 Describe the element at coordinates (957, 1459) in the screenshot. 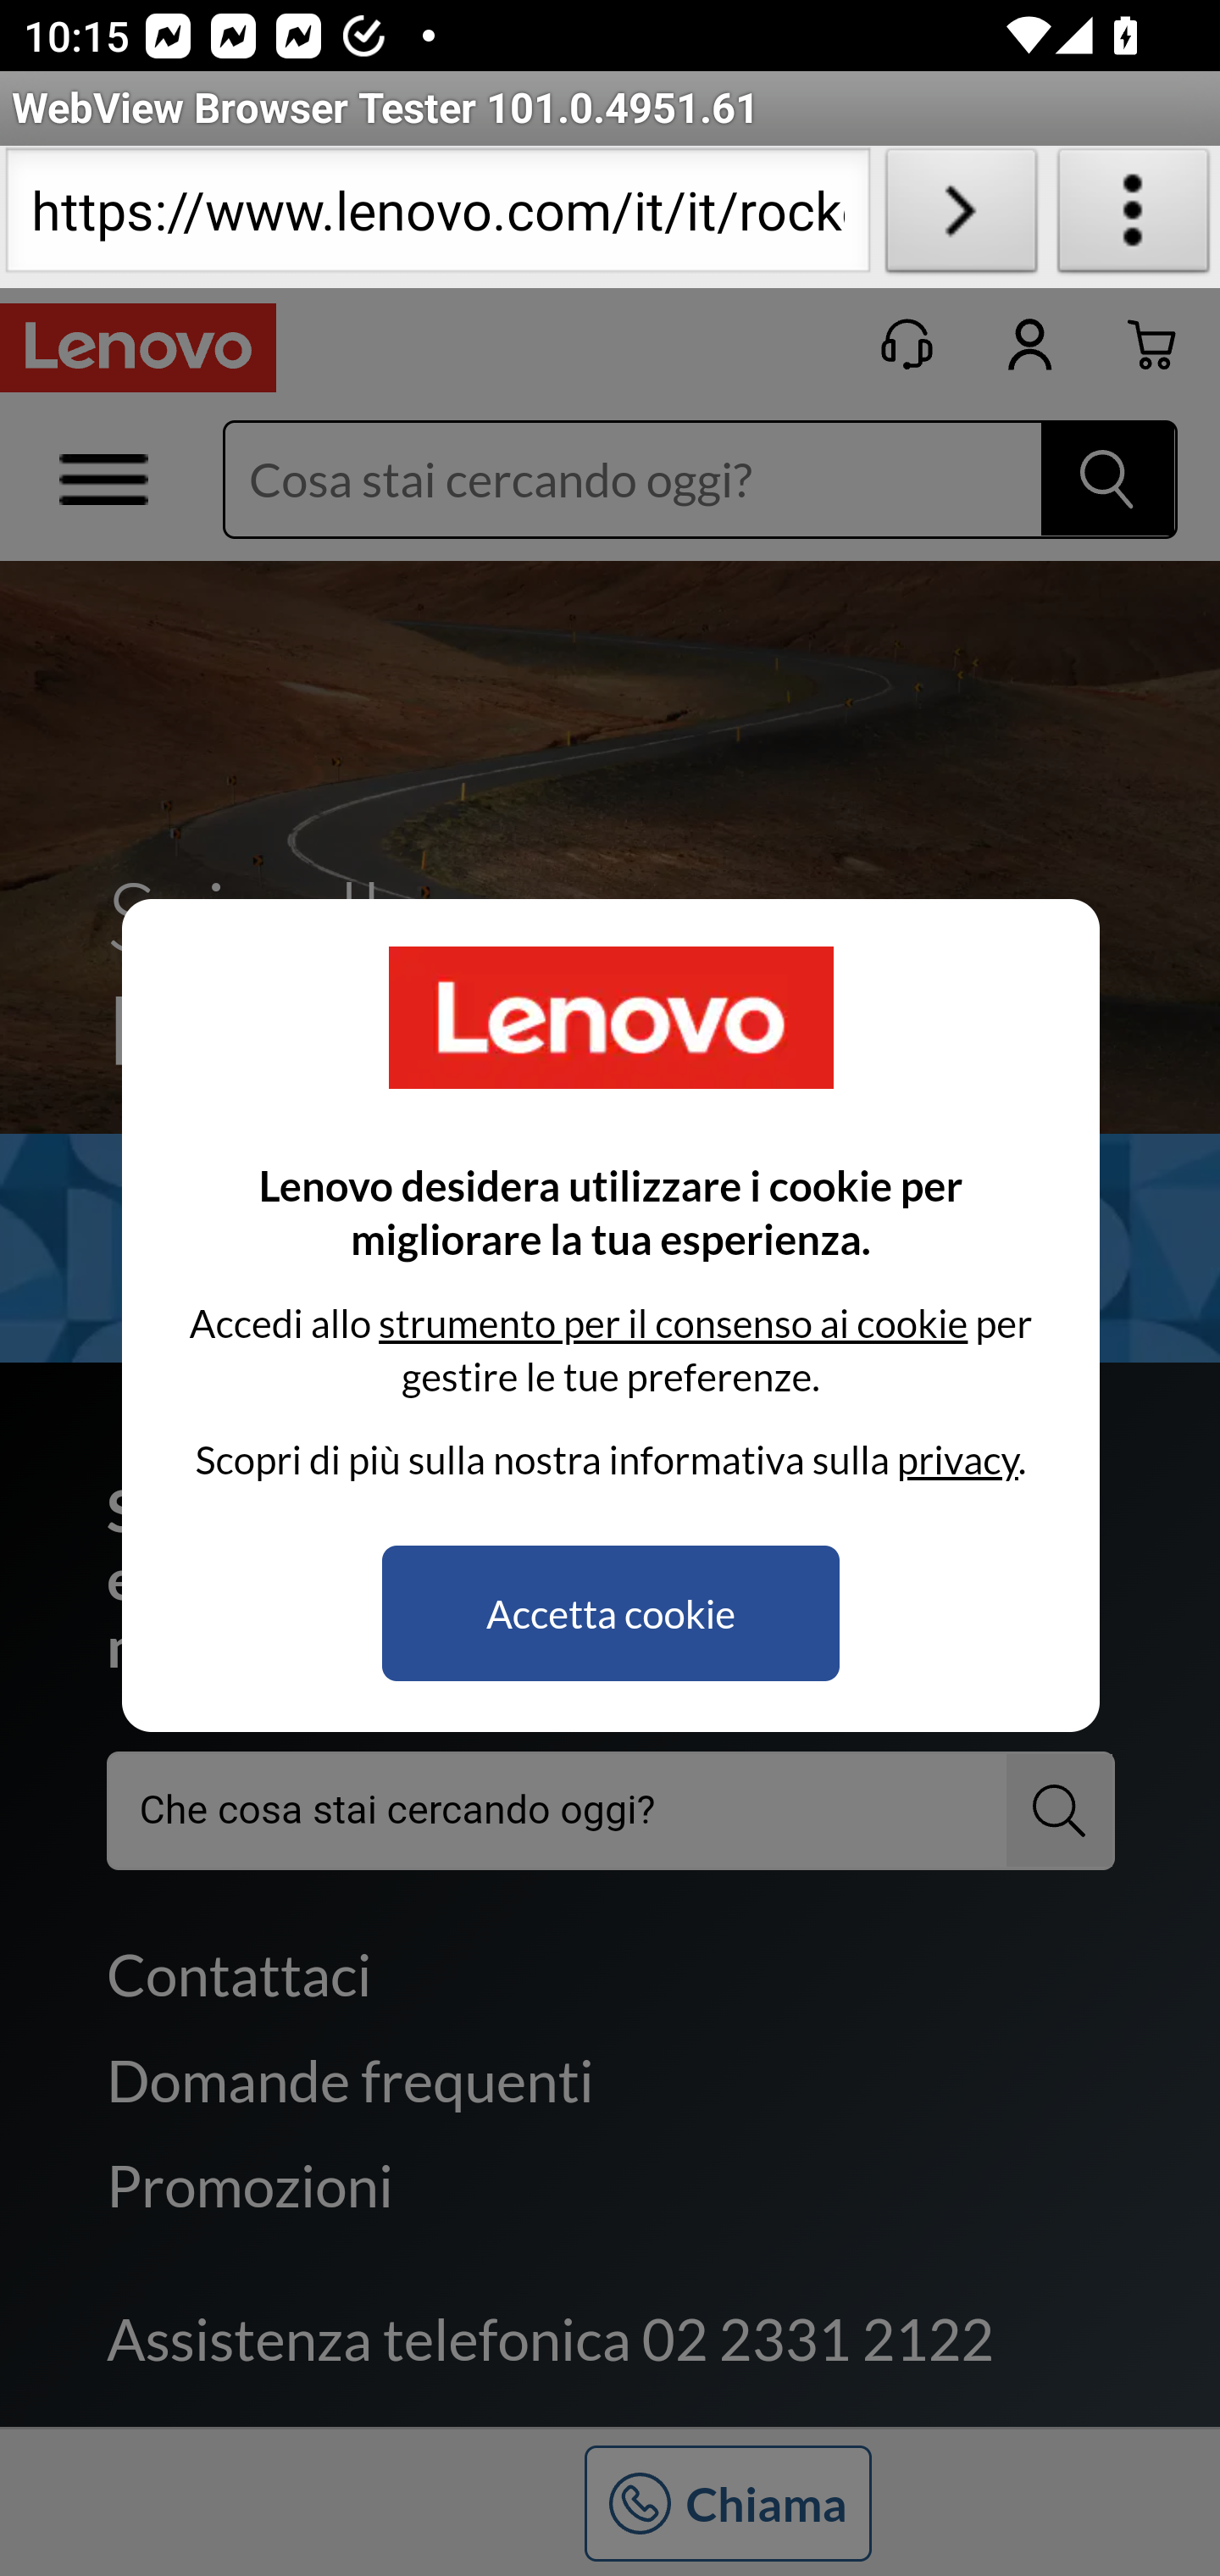

I see `privacy` at that location.